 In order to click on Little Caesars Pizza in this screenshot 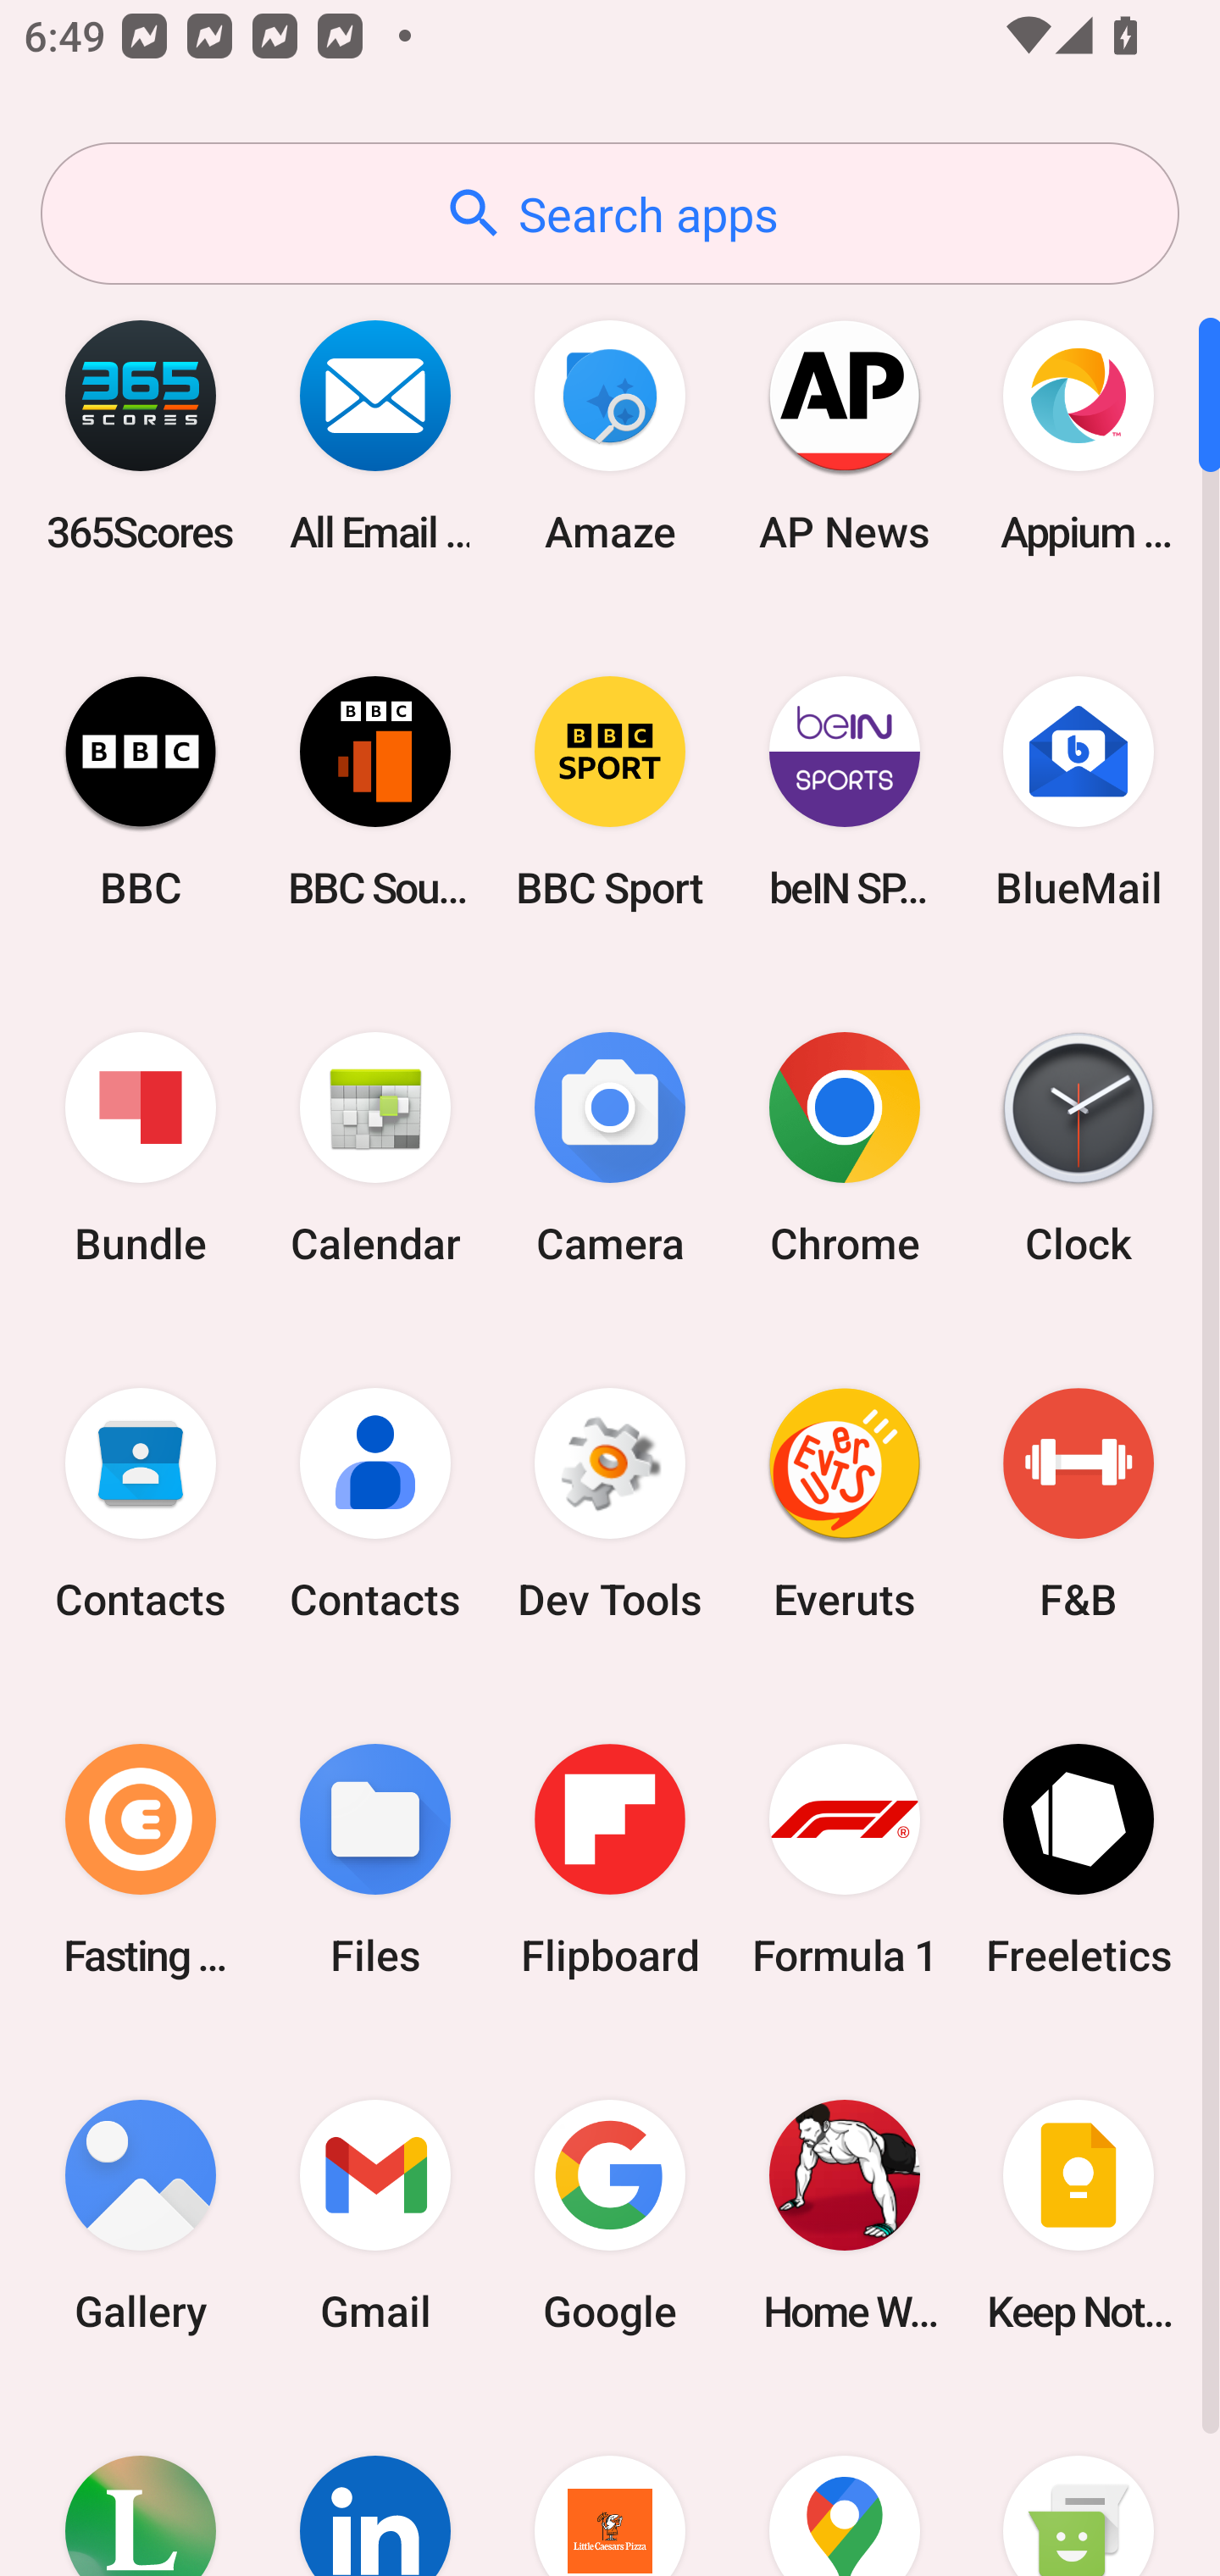, I will do `click(610, 2484)`.